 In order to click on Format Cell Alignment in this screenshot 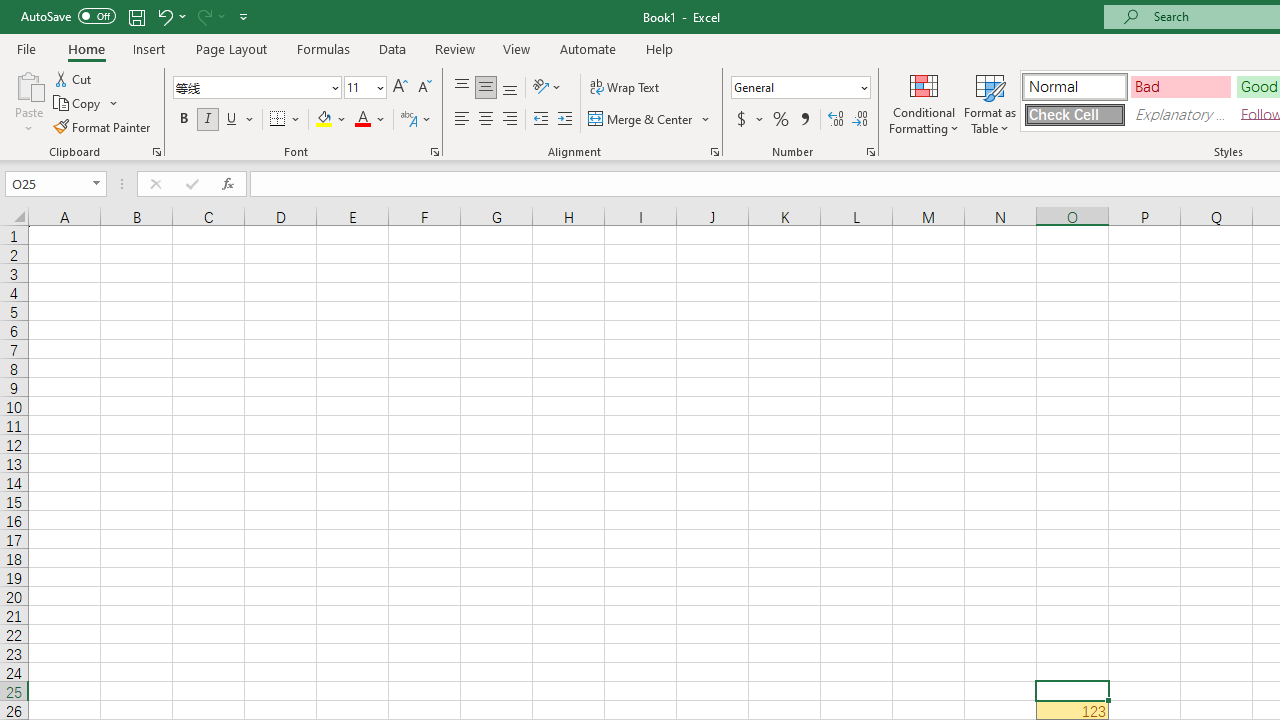, I will do `click(714, 152)`.